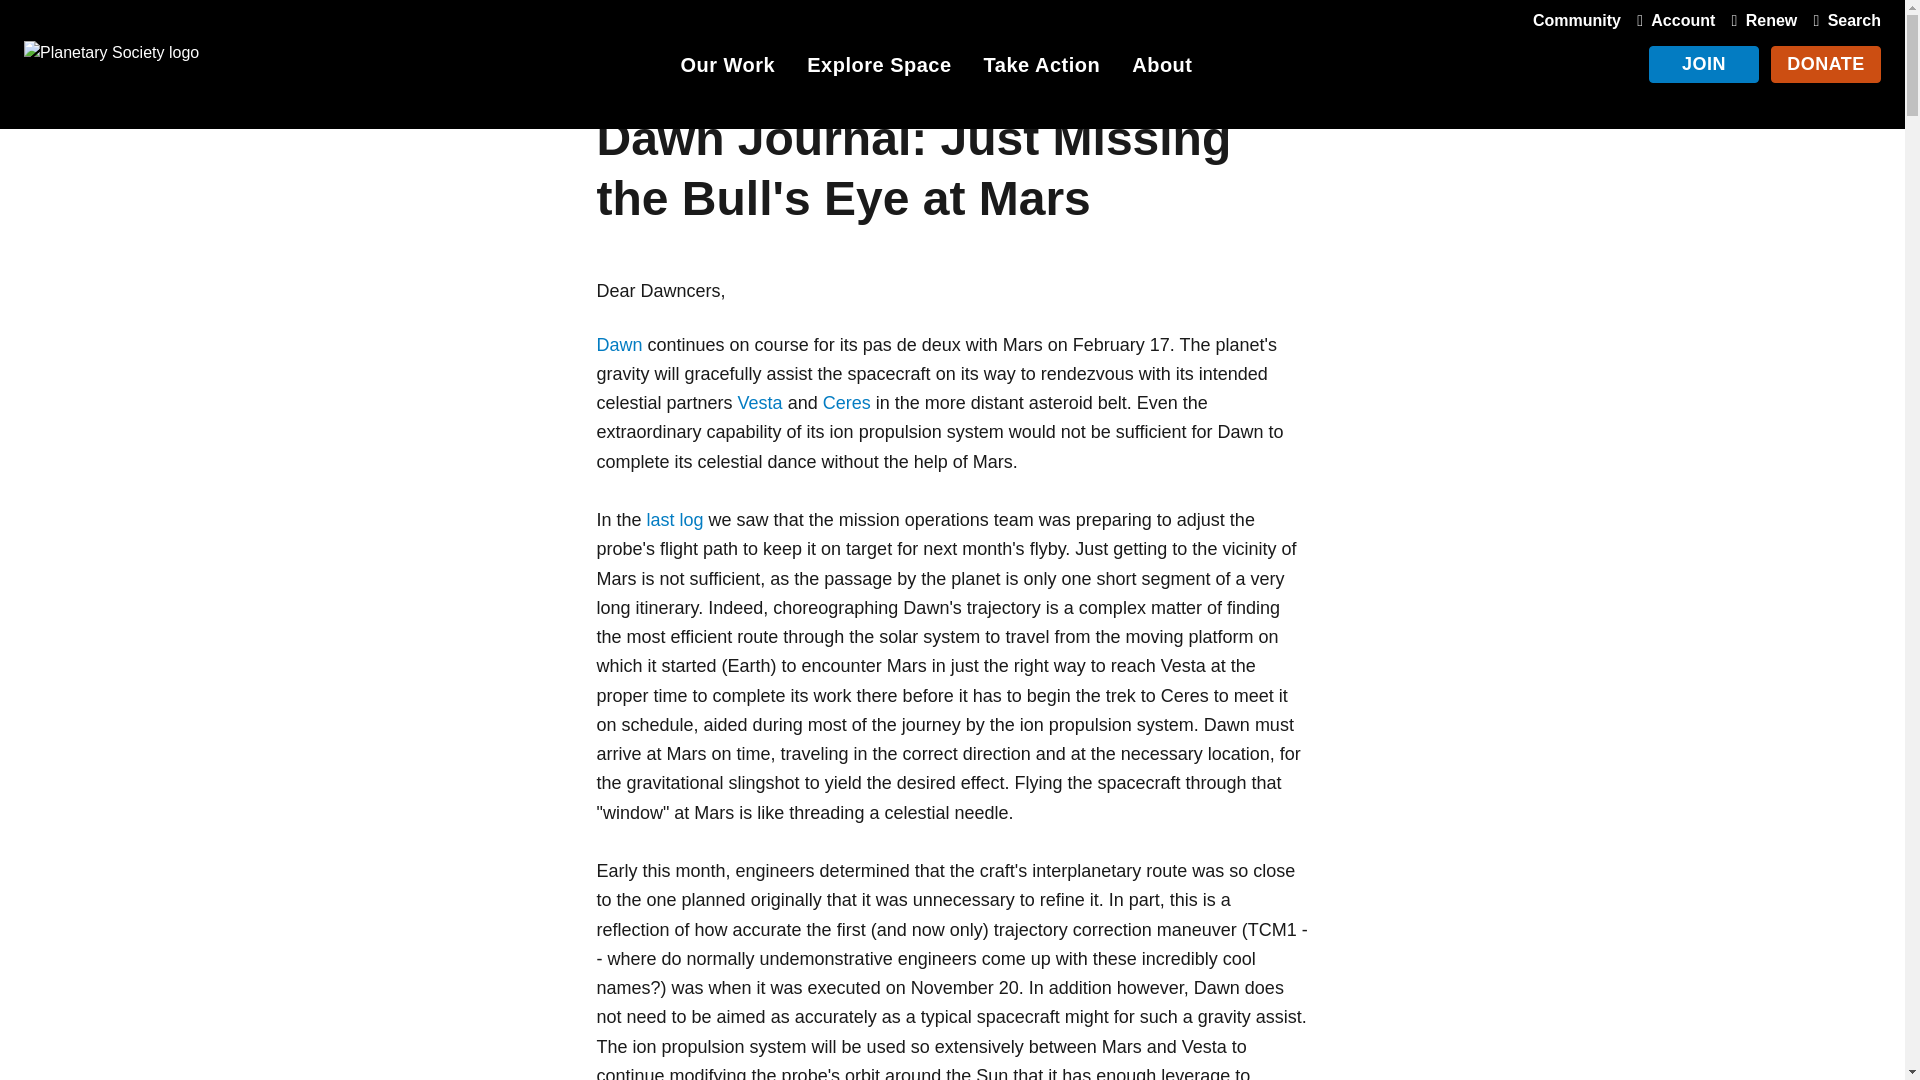 The width and height of the screenshot is (1920, 1080). What do you see at coordinates (1042, 68) in the screenshot?
I see `Take Action` at bounding box center [1042, 68].